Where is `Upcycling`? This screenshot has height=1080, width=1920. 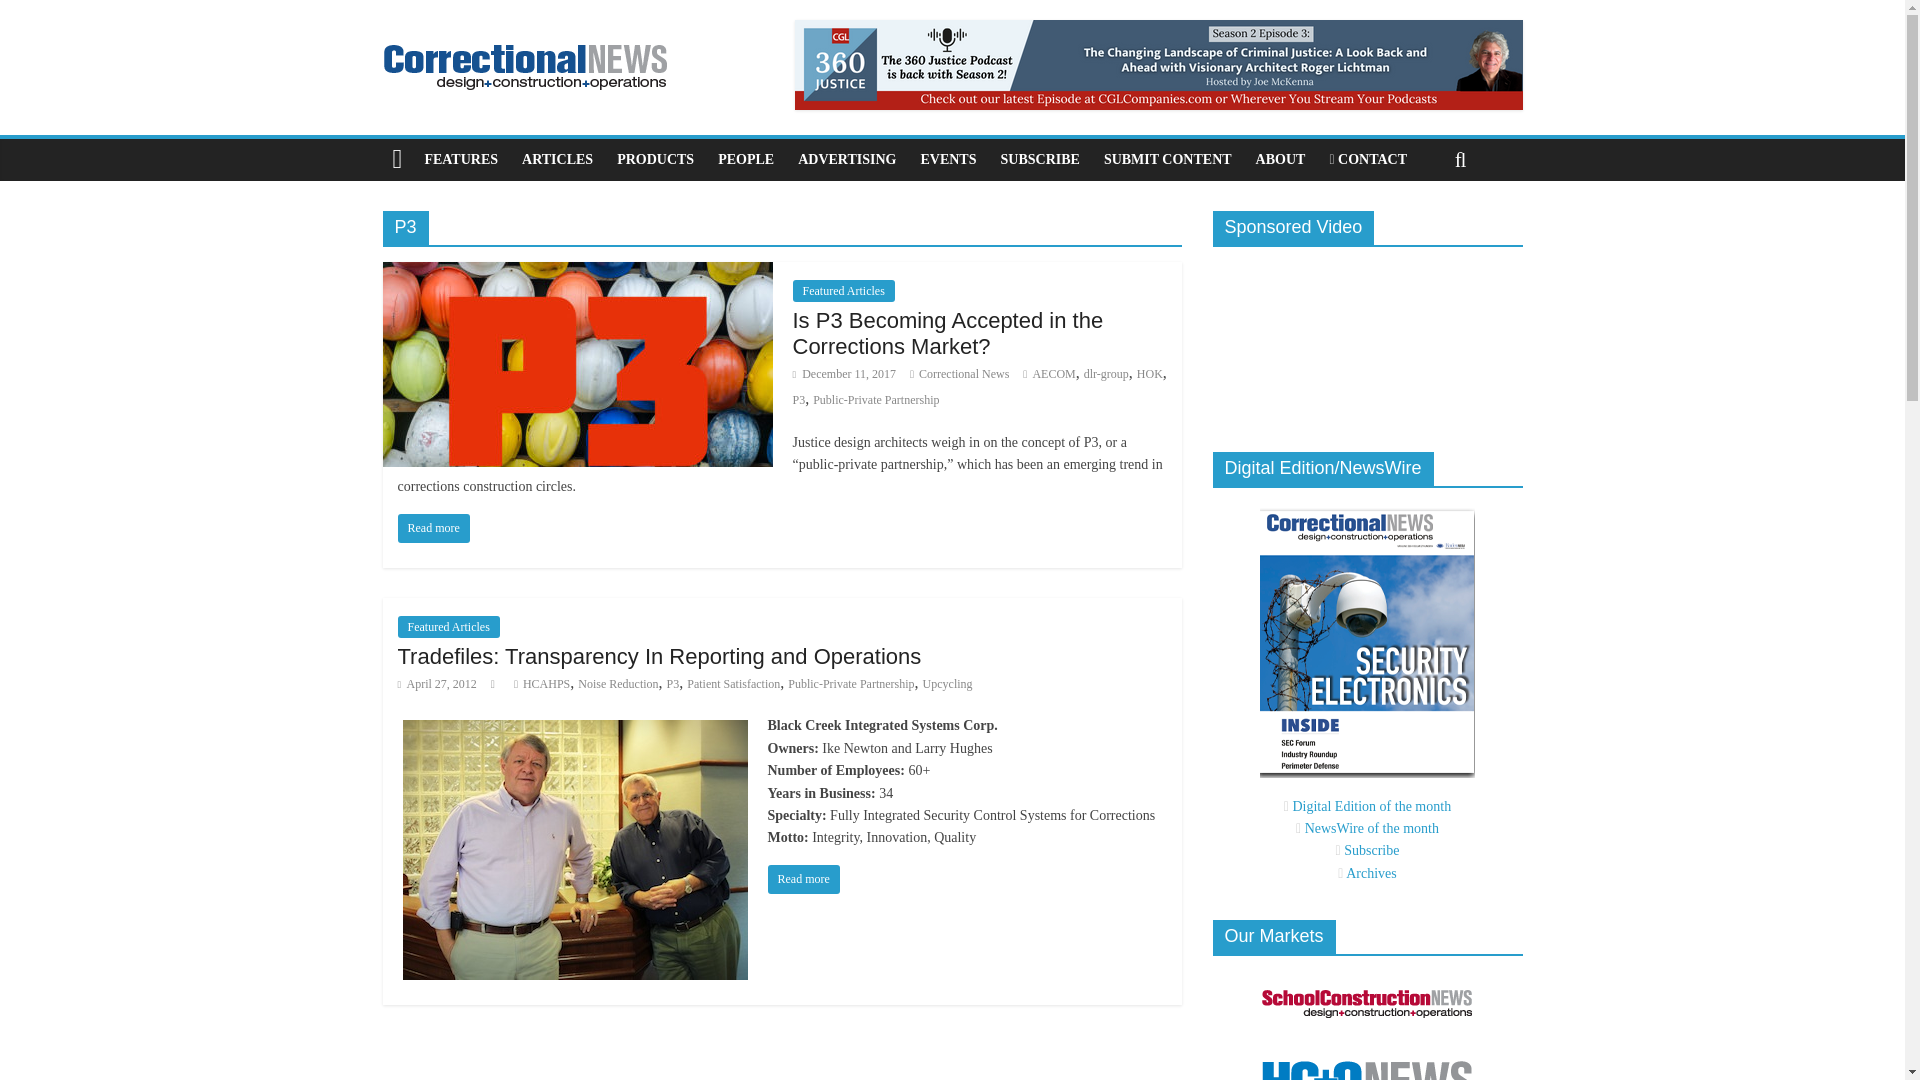
Upcycling is located at coordinates (948, 684).